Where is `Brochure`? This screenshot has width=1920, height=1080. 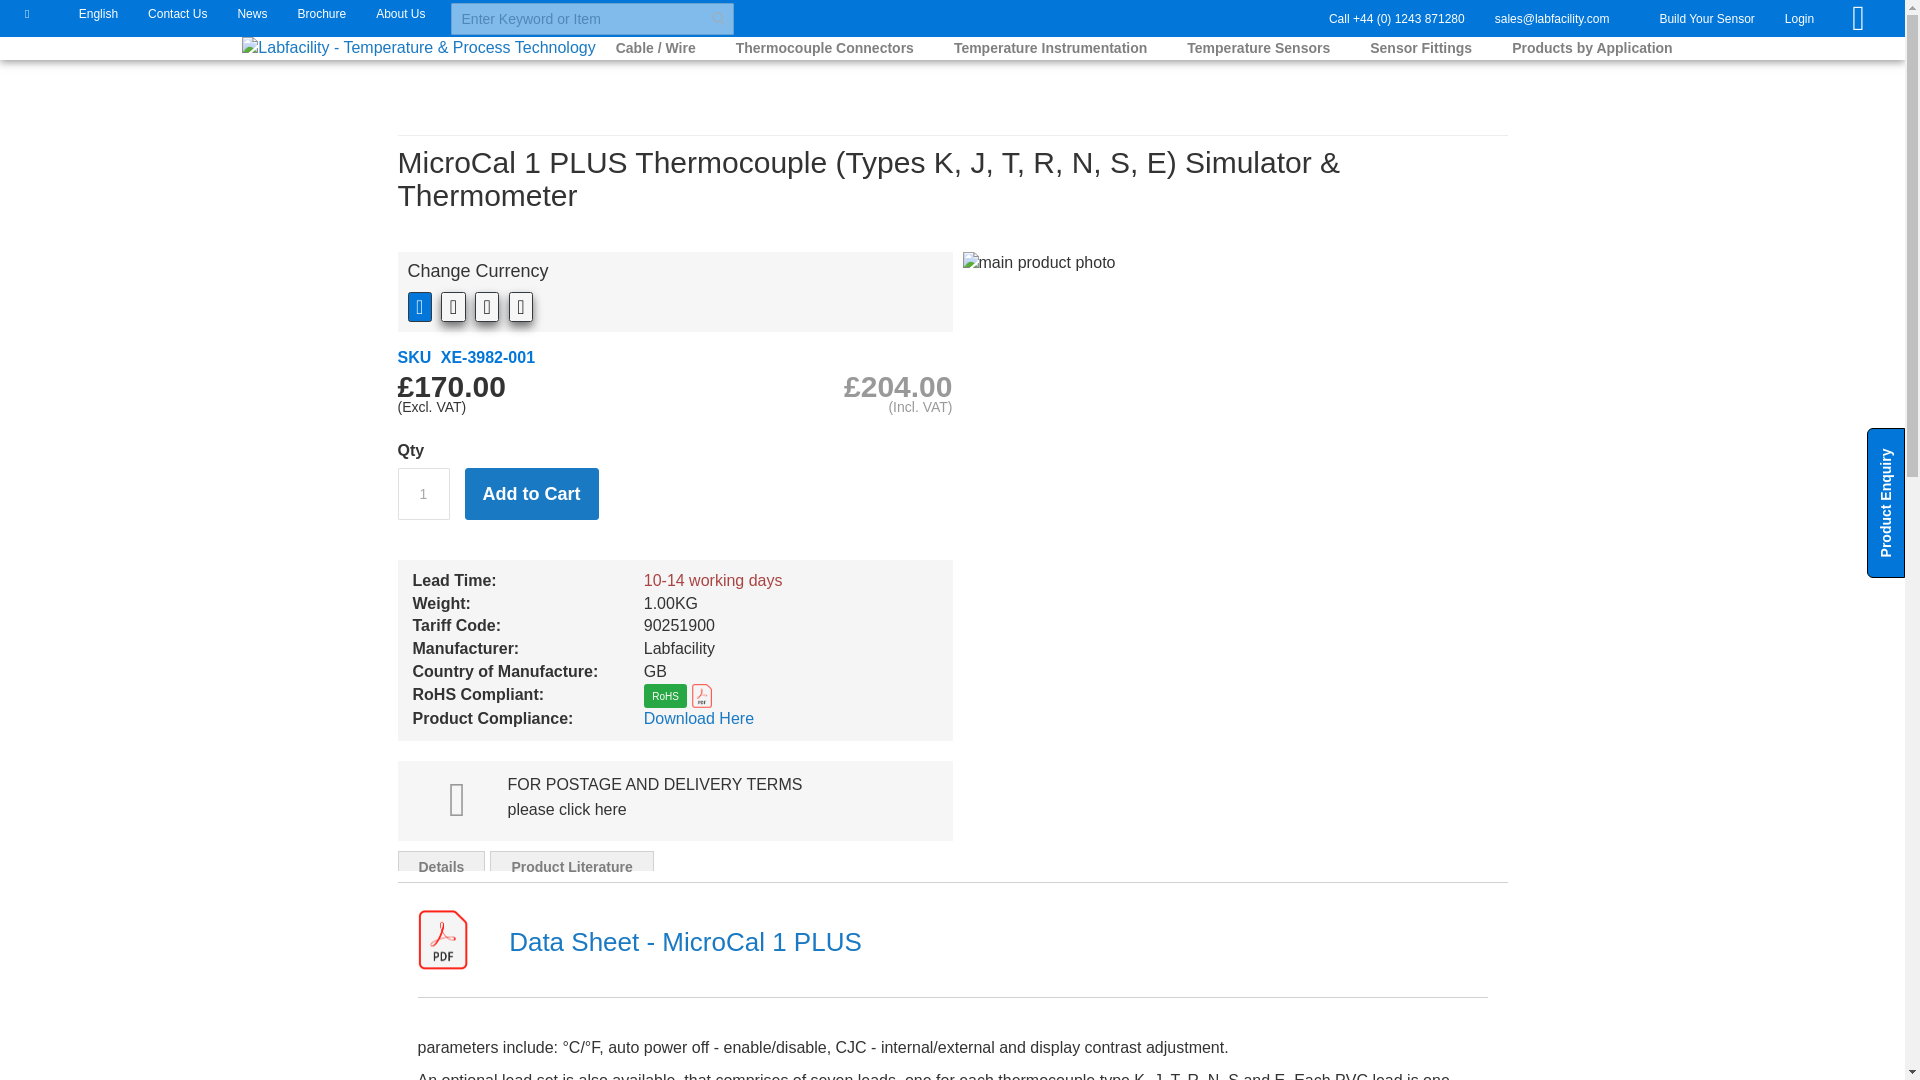
Brochure is located at coordinates (321, 12).